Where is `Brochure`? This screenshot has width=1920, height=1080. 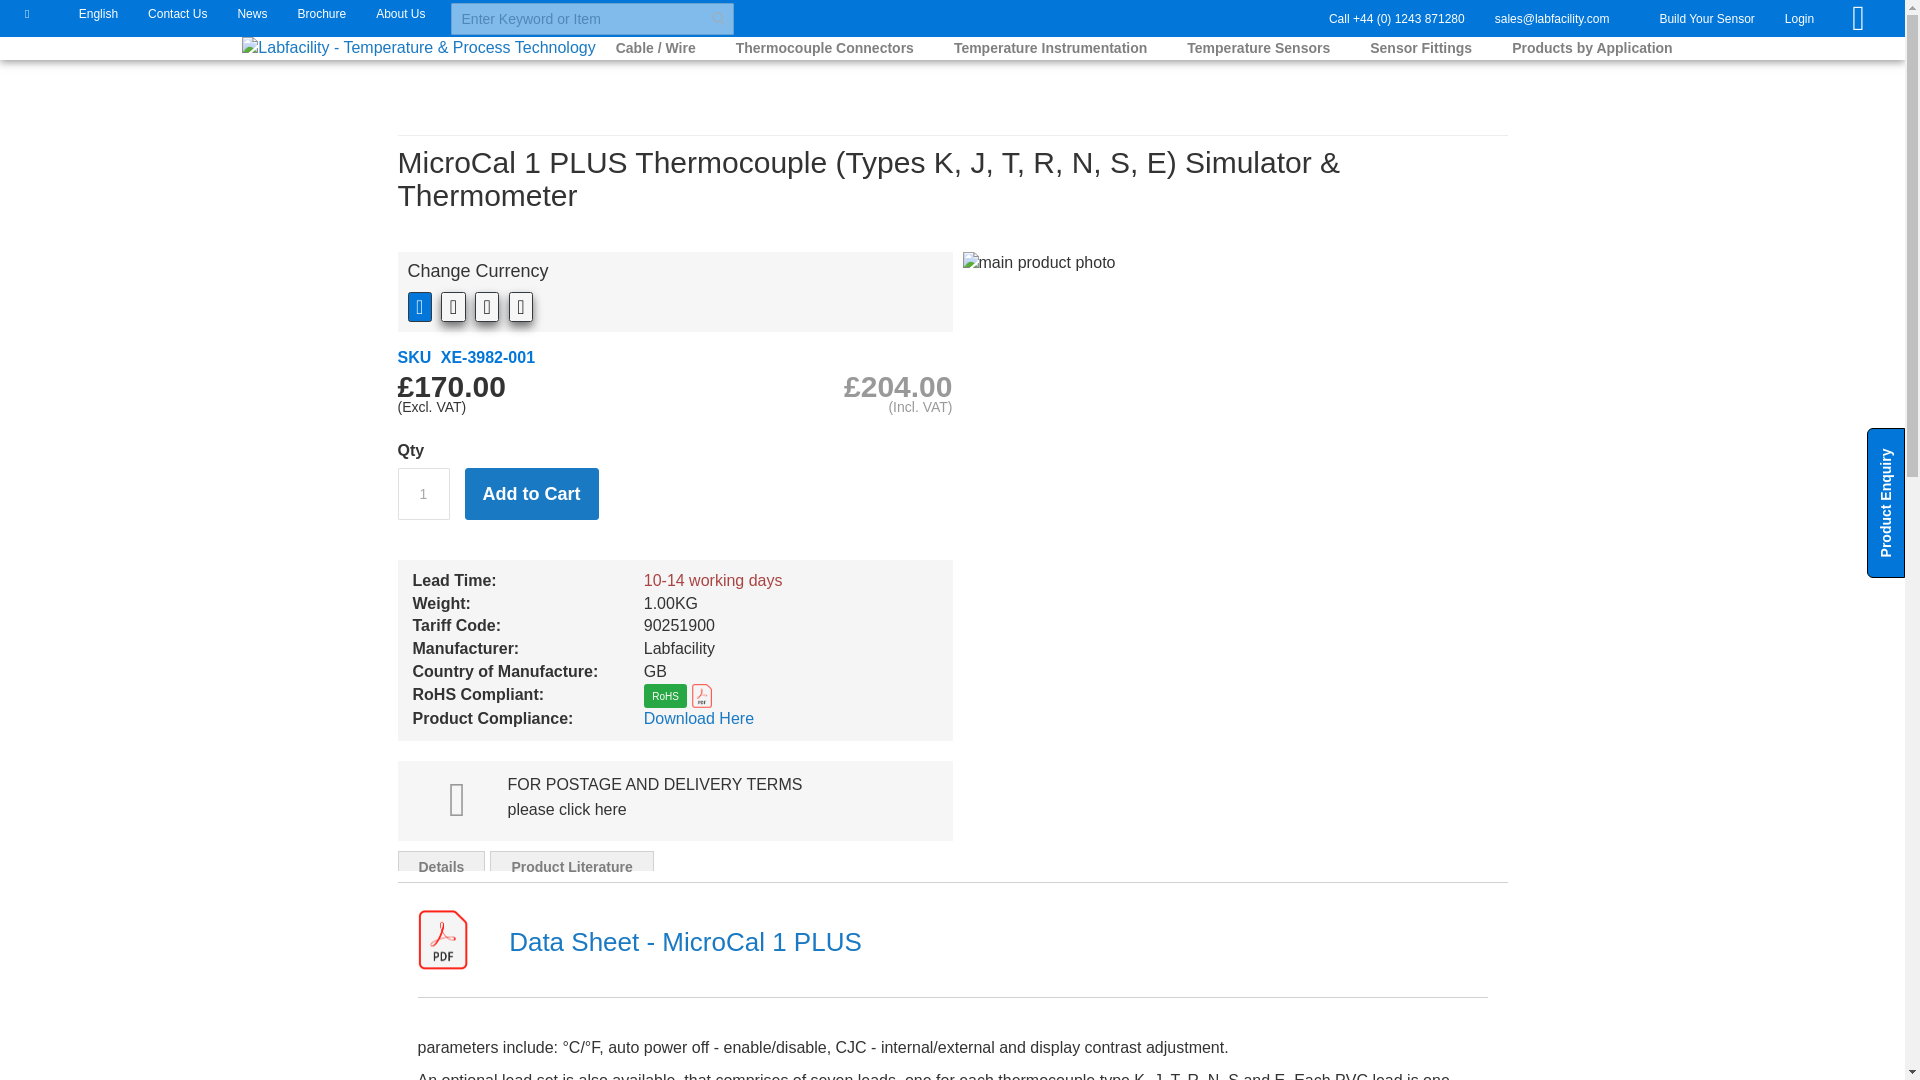
Brochure is located at coordinates (321, 12).